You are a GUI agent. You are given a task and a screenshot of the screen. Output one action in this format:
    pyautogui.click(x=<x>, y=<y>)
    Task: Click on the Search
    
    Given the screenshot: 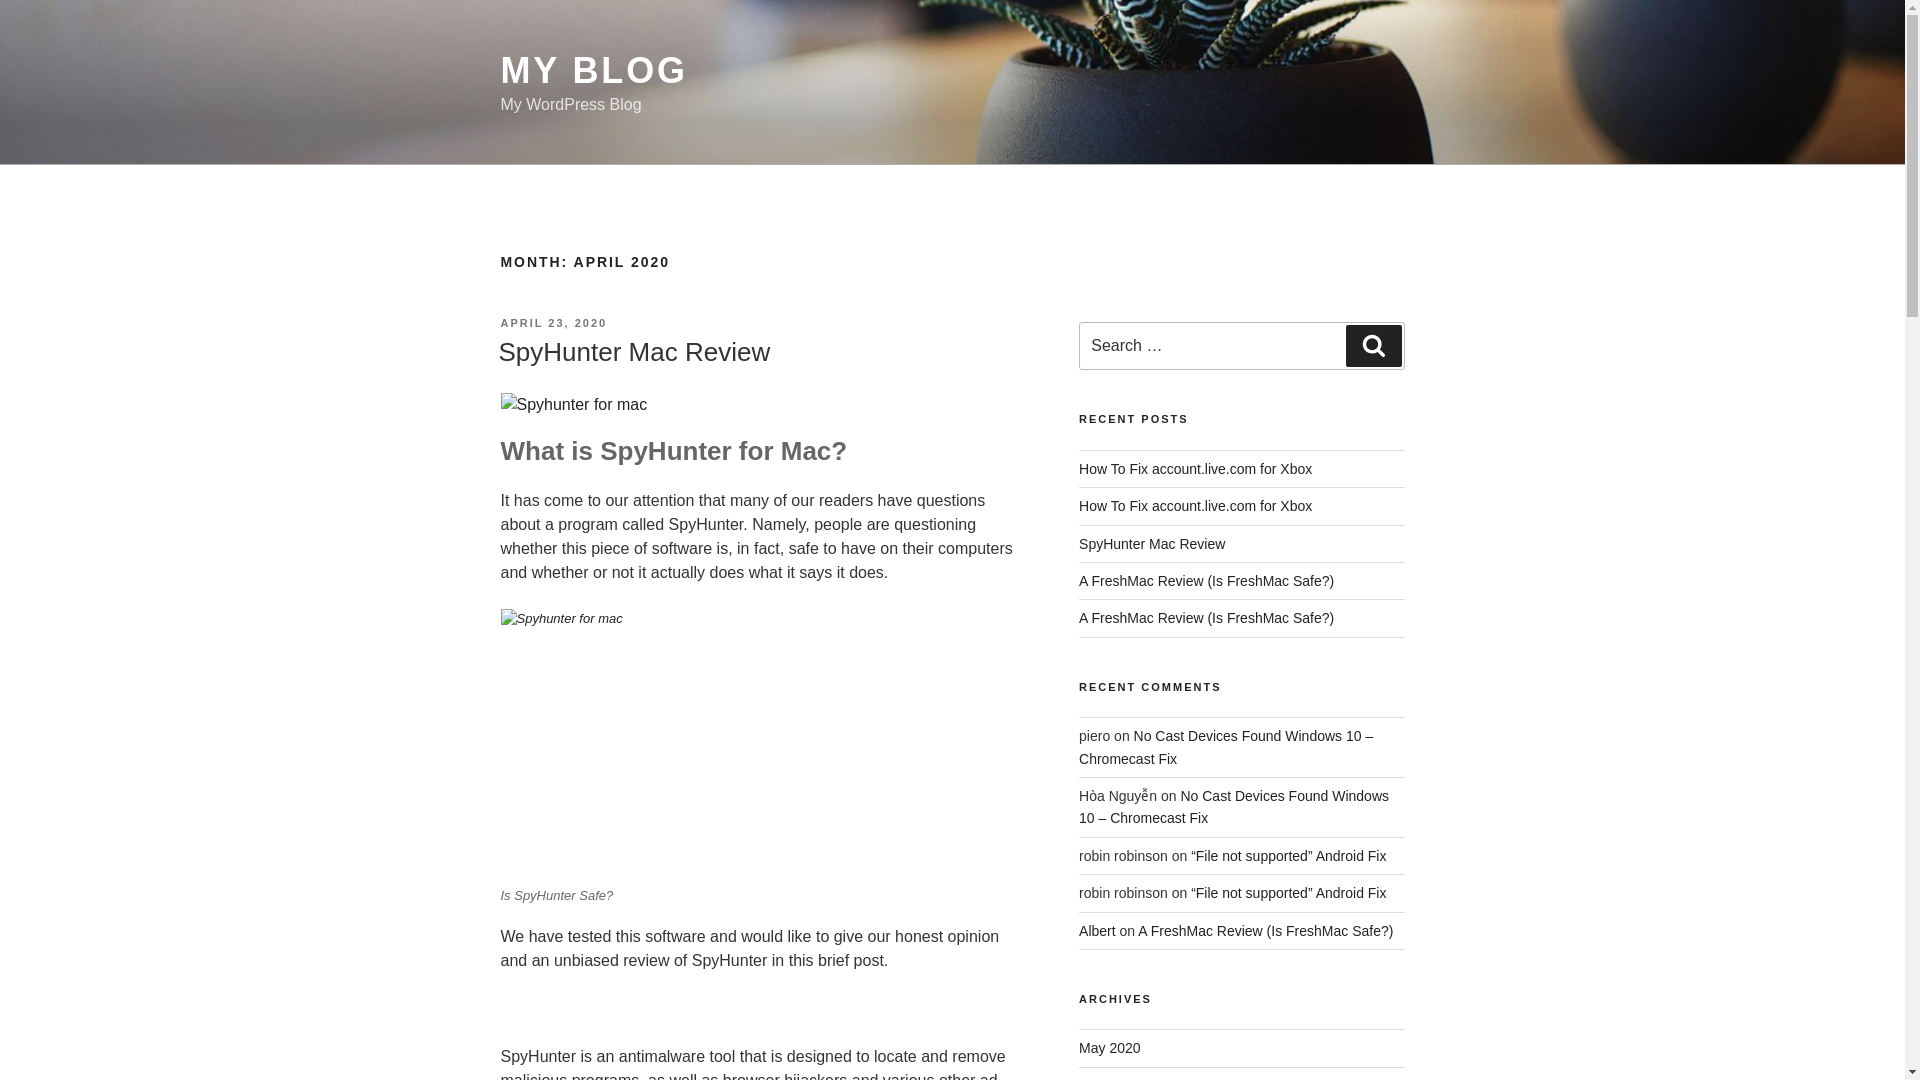 What is the action you would take?
    pyautogui.click(x=1373, y=346)
    